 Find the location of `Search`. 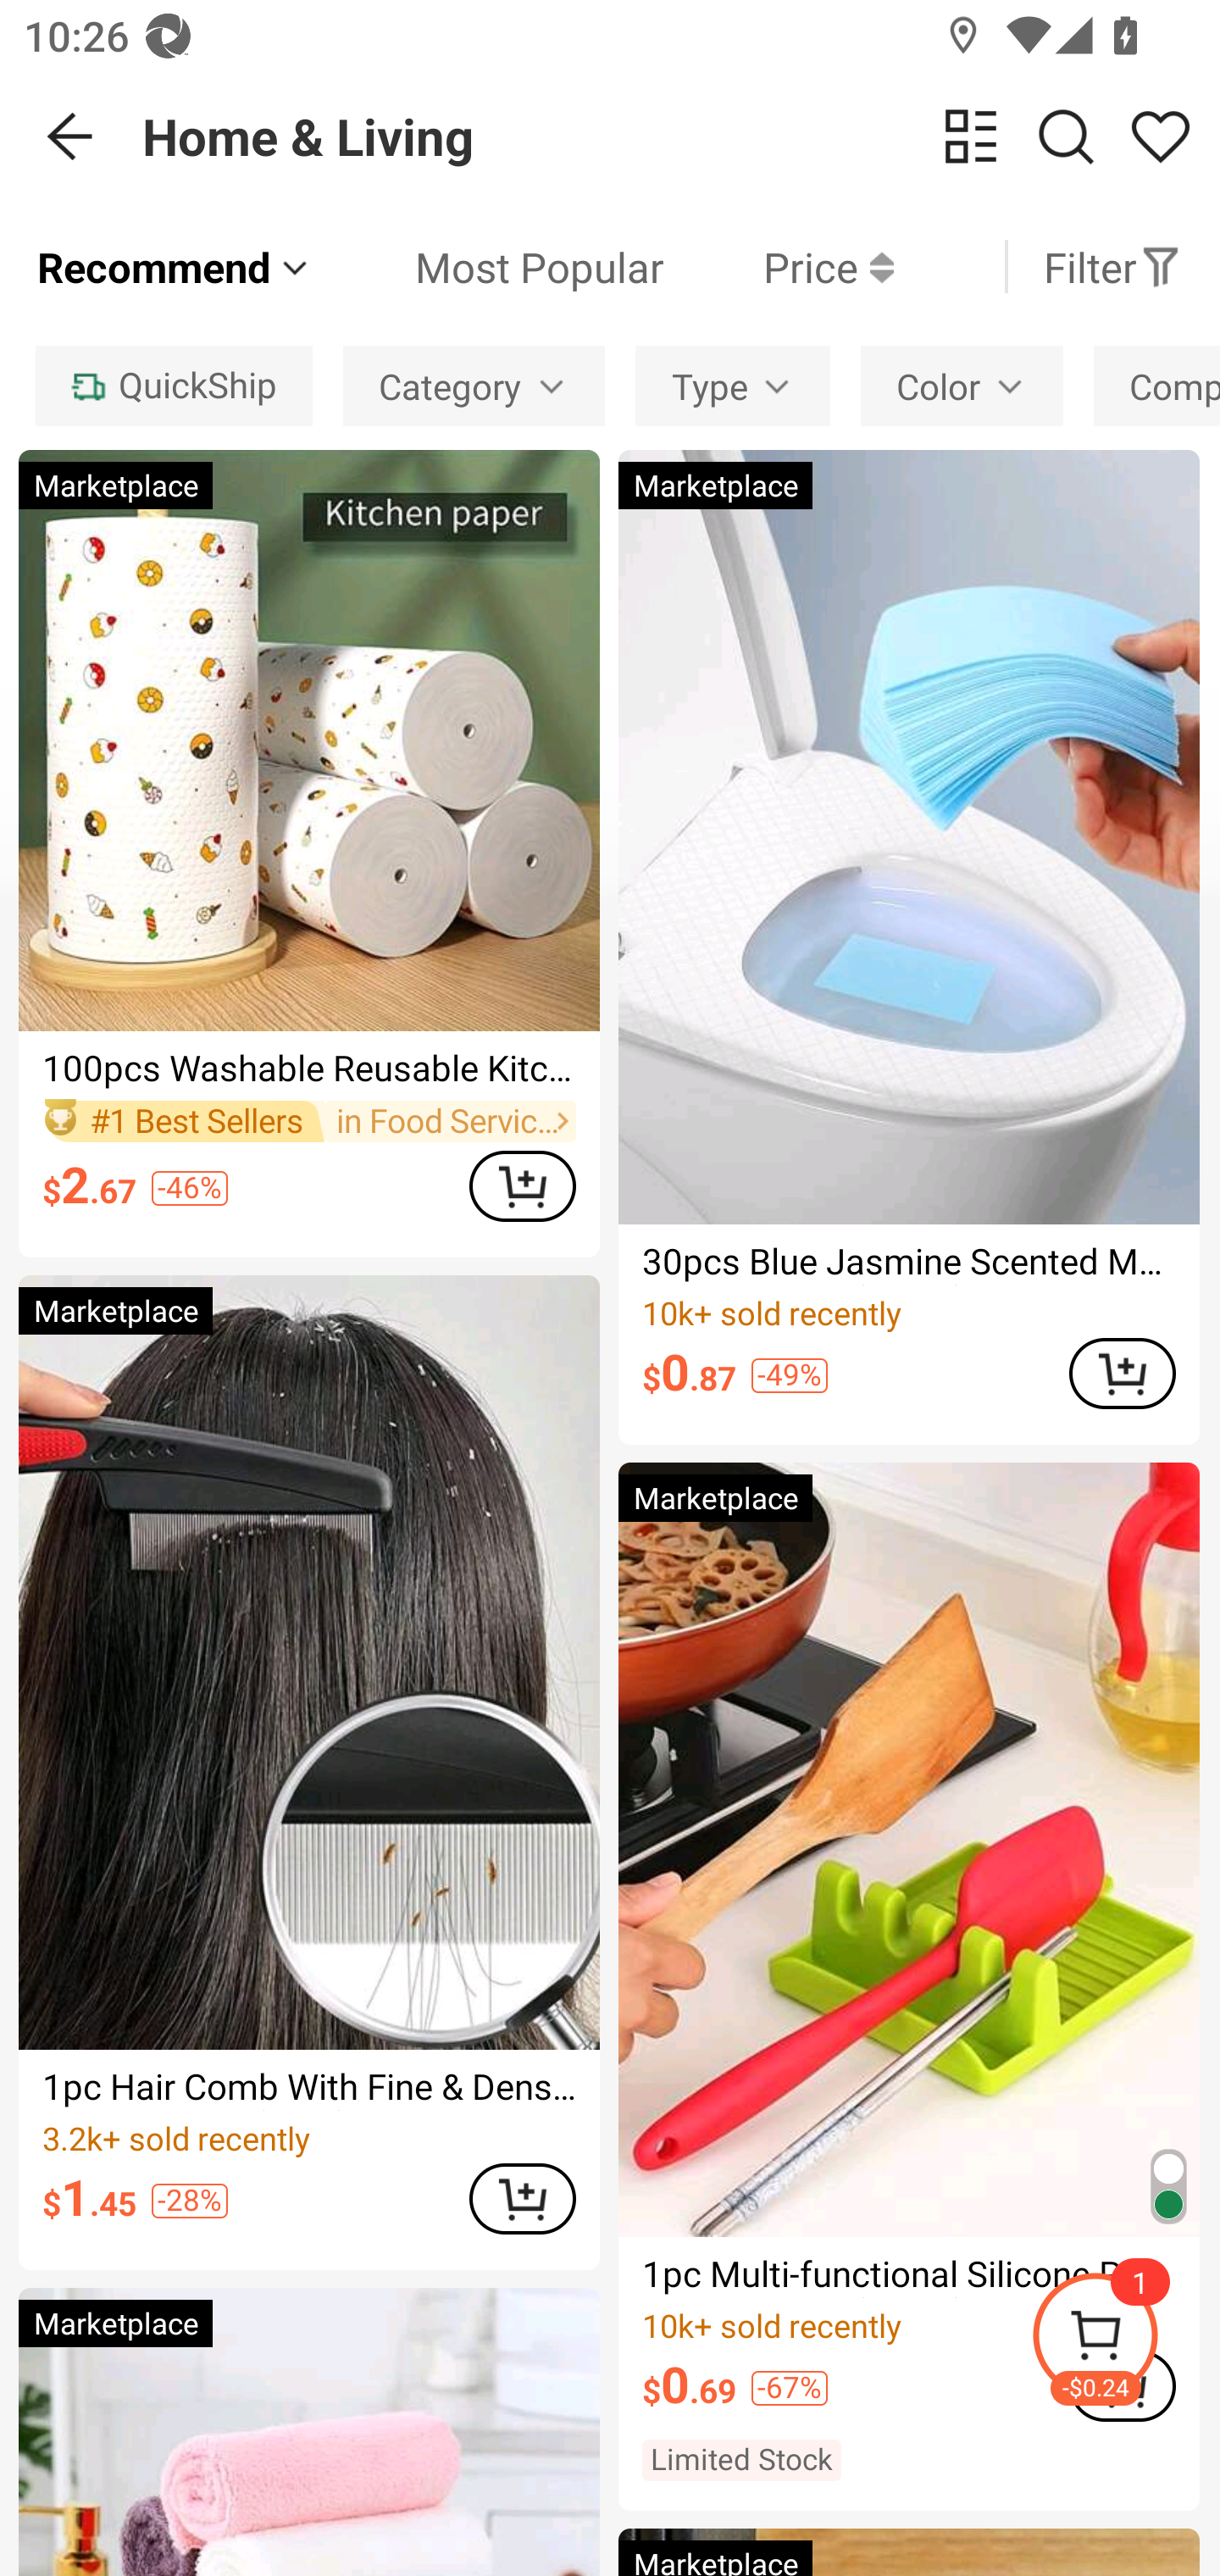

Search is located at coordinates (1066, 136).